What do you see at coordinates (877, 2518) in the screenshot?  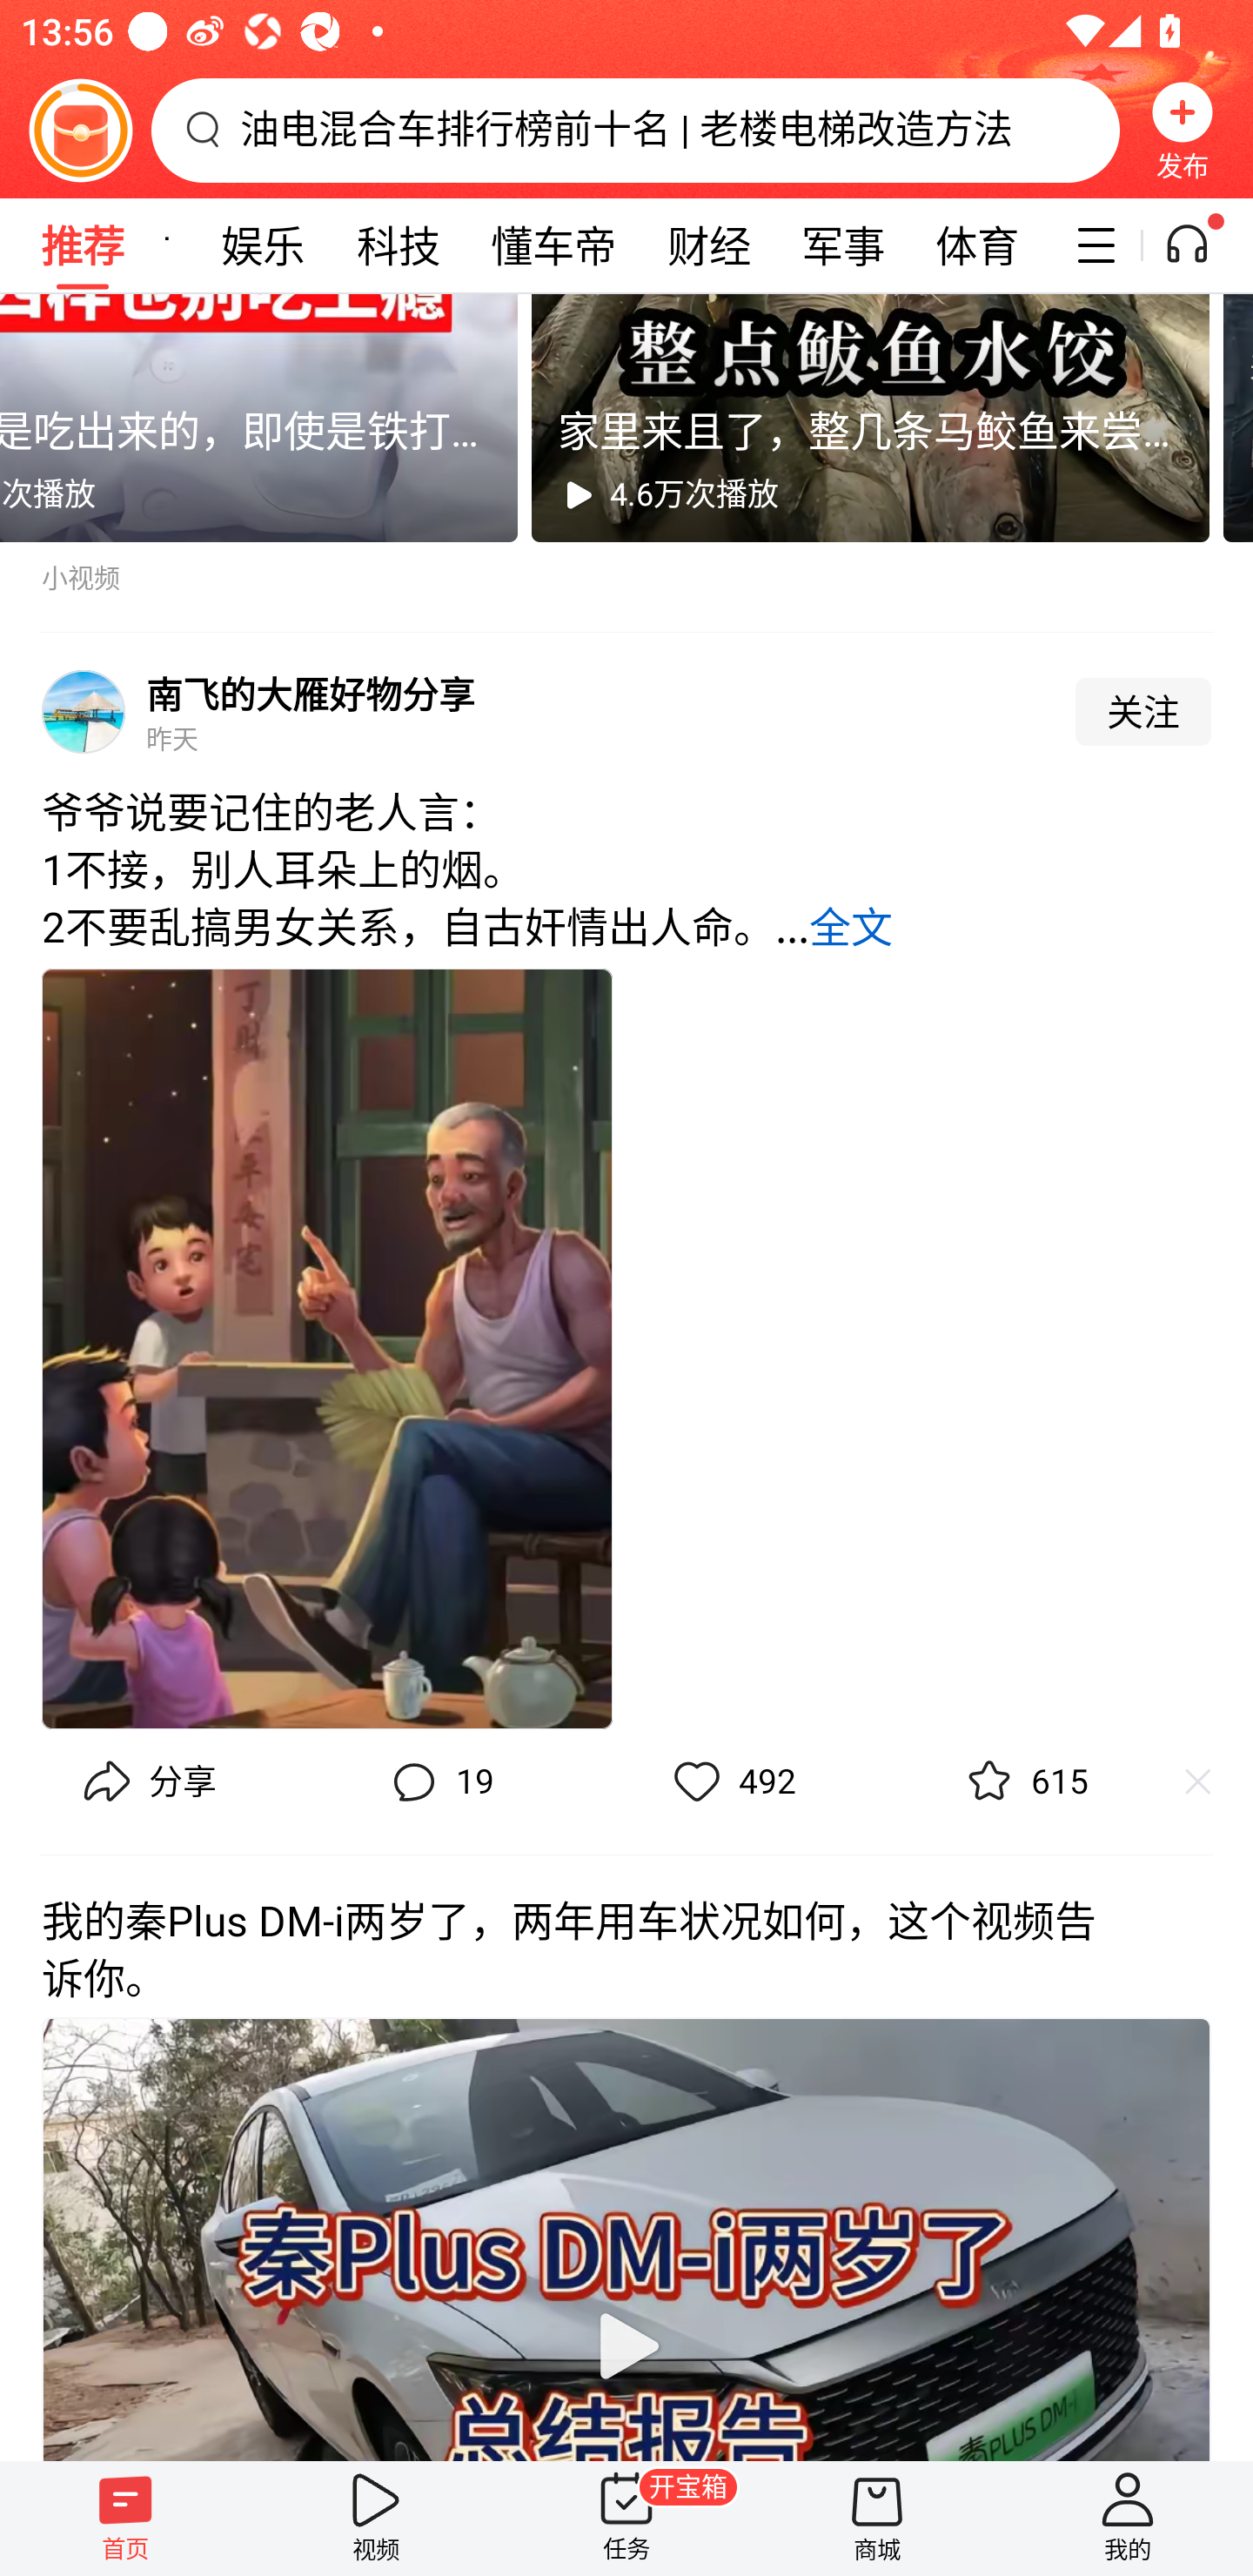 I see `商城` at bounding box center [877, 2518].